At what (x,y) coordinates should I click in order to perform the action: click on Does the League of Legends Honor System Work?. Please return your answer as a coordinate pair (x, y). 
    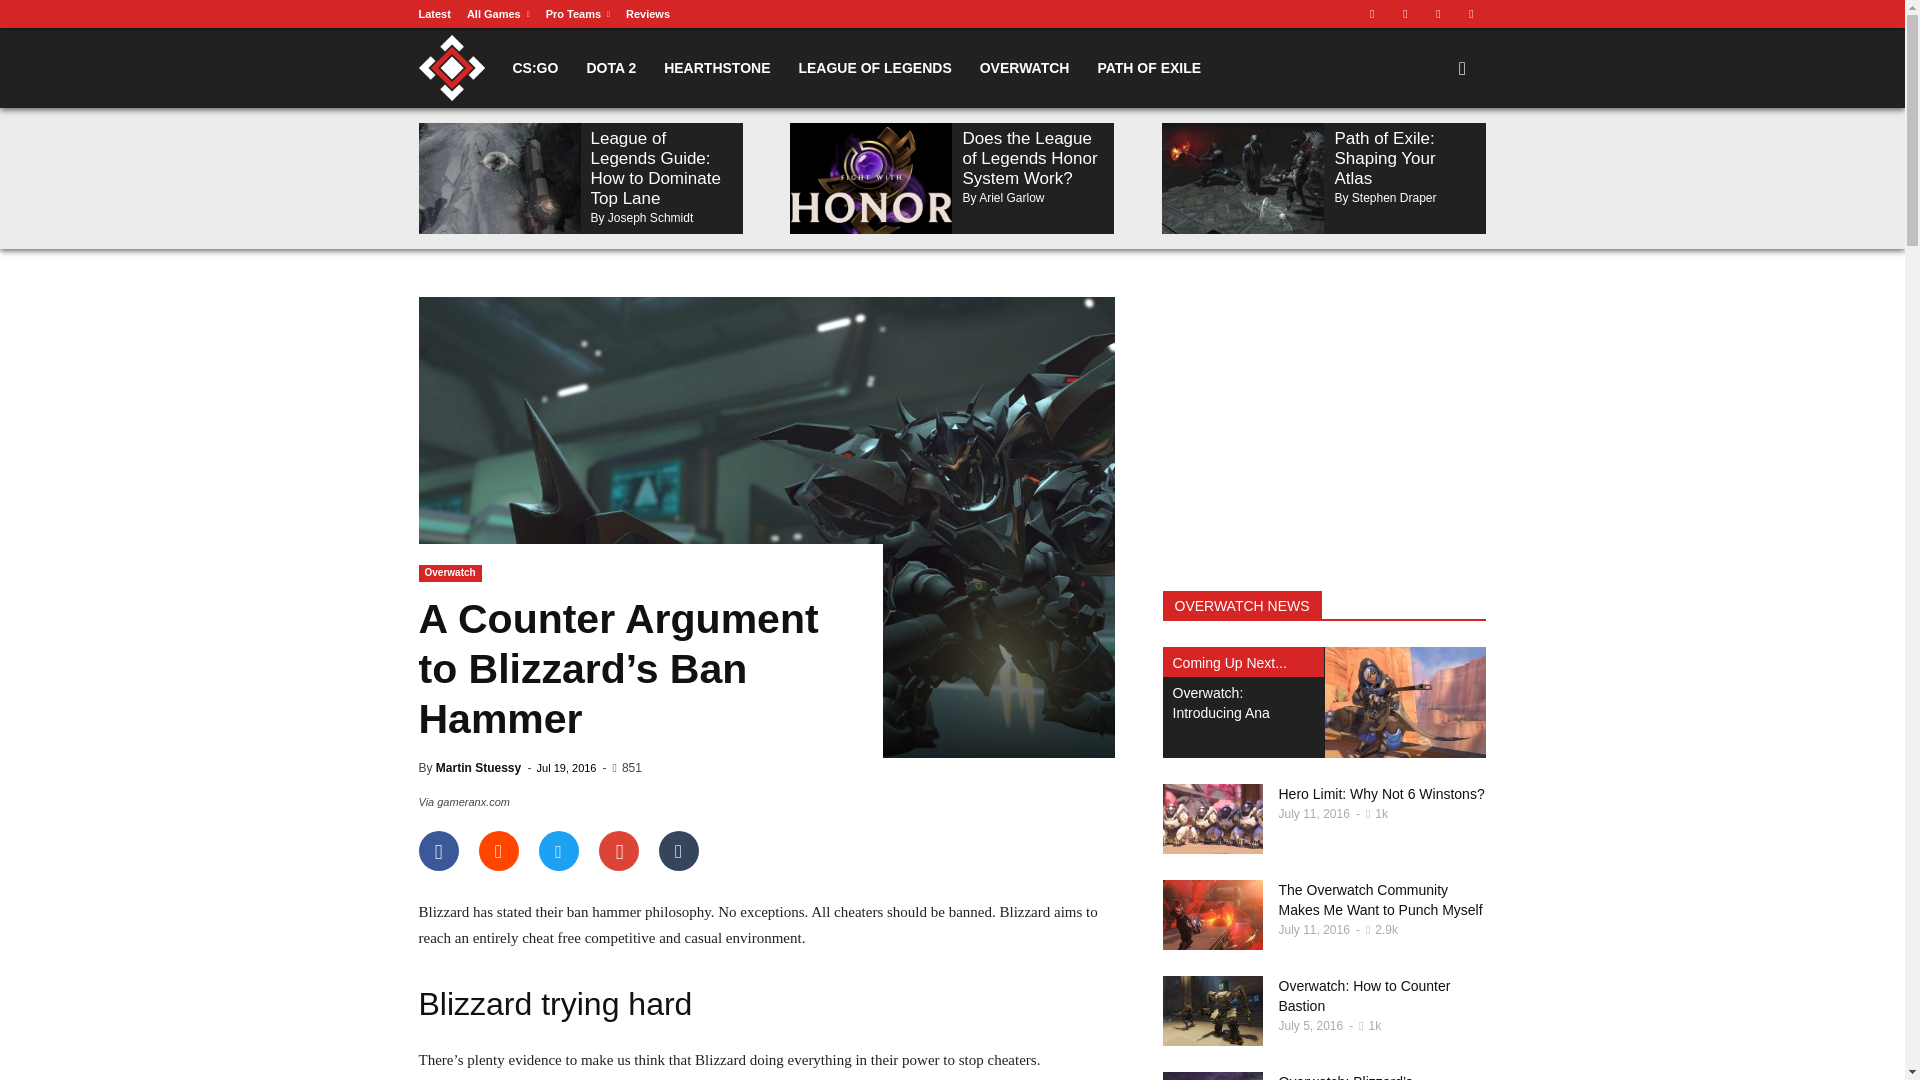
    Looking at the image, I should click on (870, 178).